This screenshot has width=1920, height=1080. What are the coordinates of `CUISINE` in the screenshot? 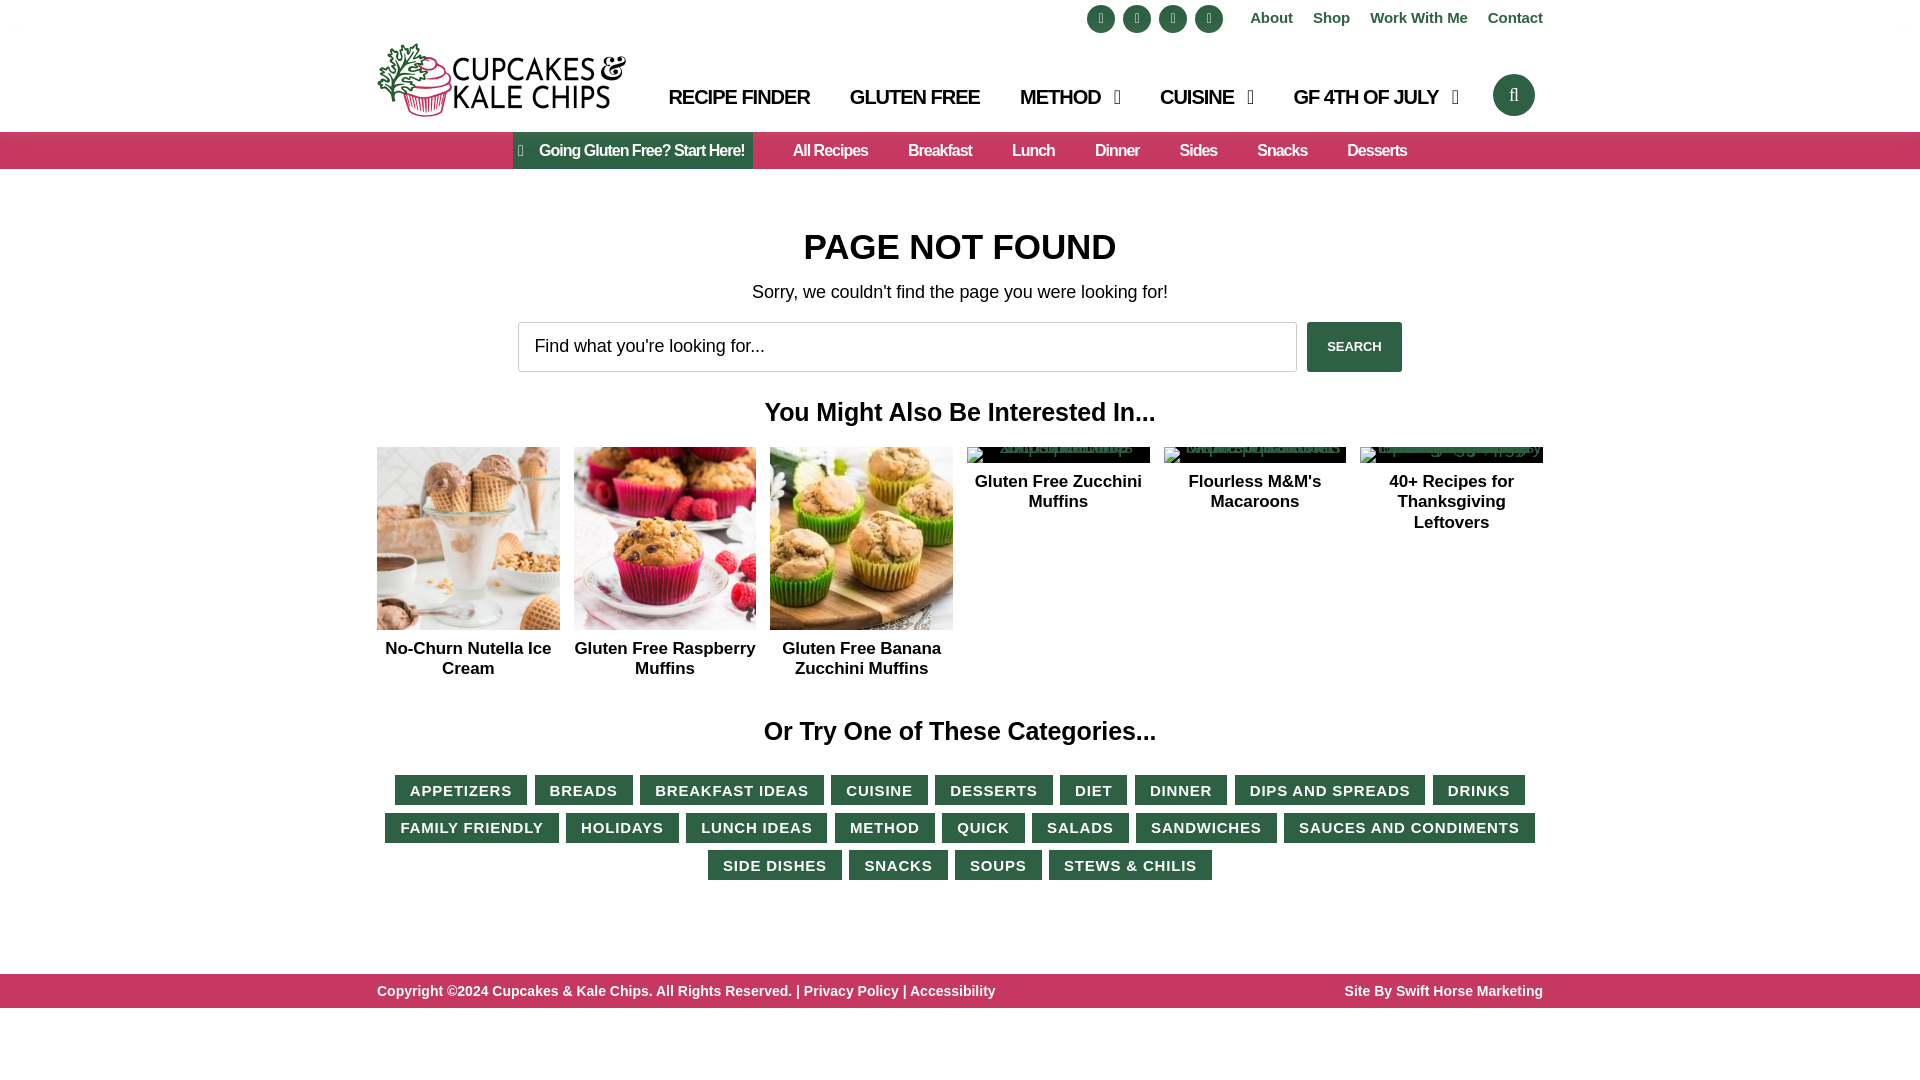 It's located at (1206, 105).